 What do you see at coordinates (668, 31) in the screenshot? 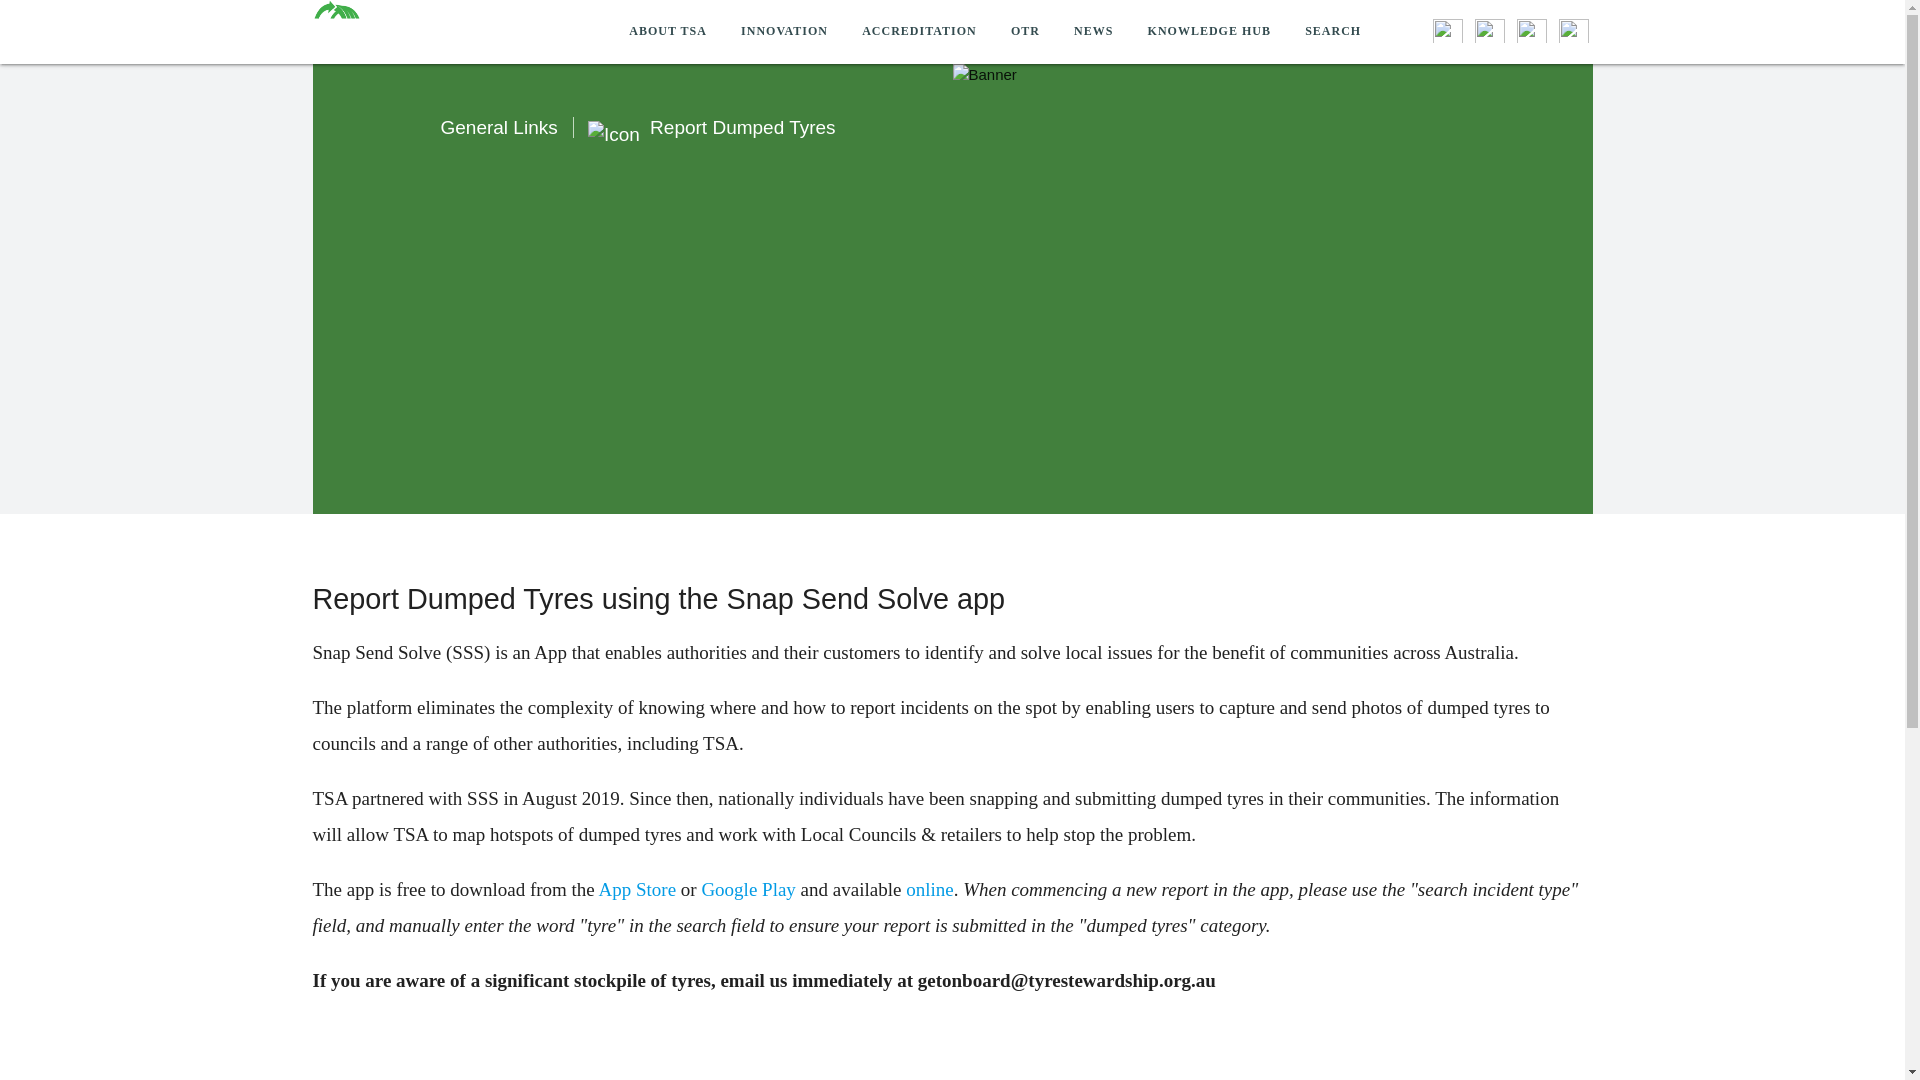
I see `ABOUT TSA` at bounding box center [668, 31].